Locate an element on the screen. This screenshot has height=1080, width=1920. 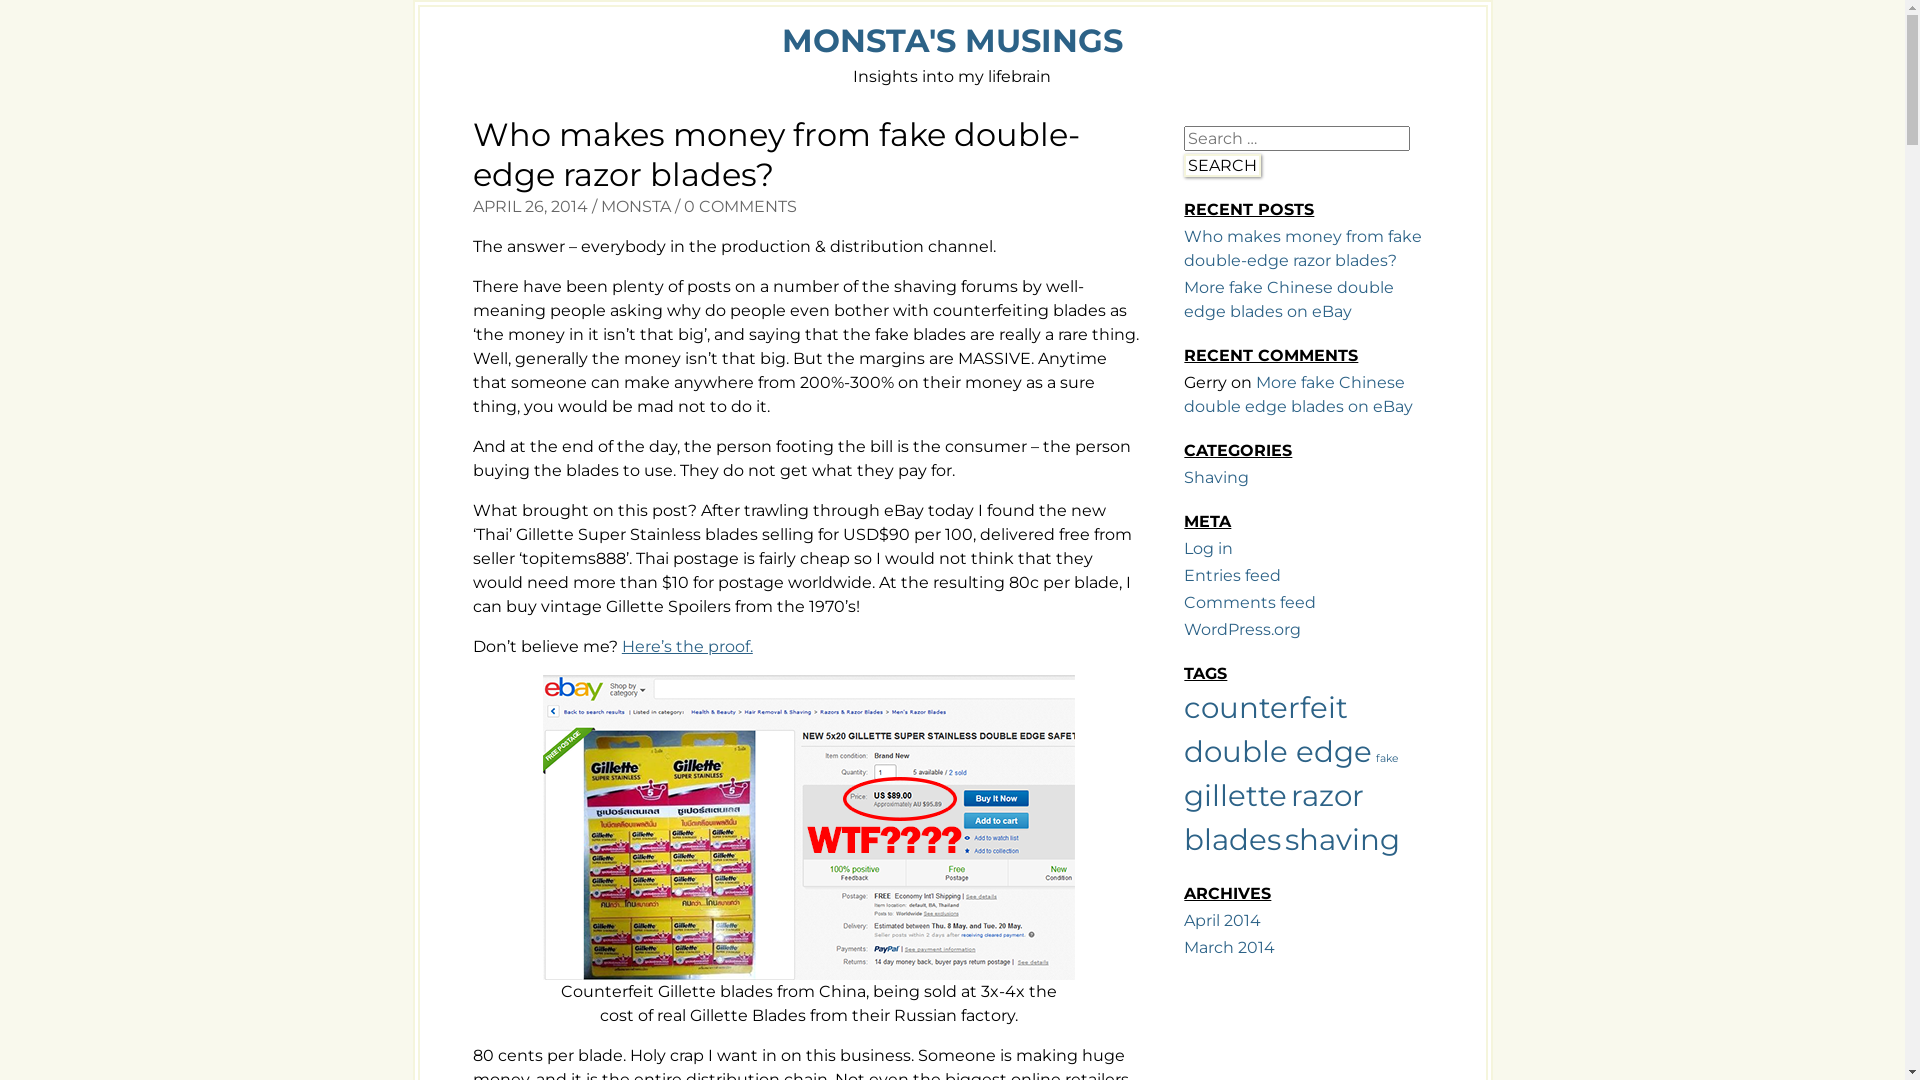
Entries feed is located at coordinates (1232, 576).